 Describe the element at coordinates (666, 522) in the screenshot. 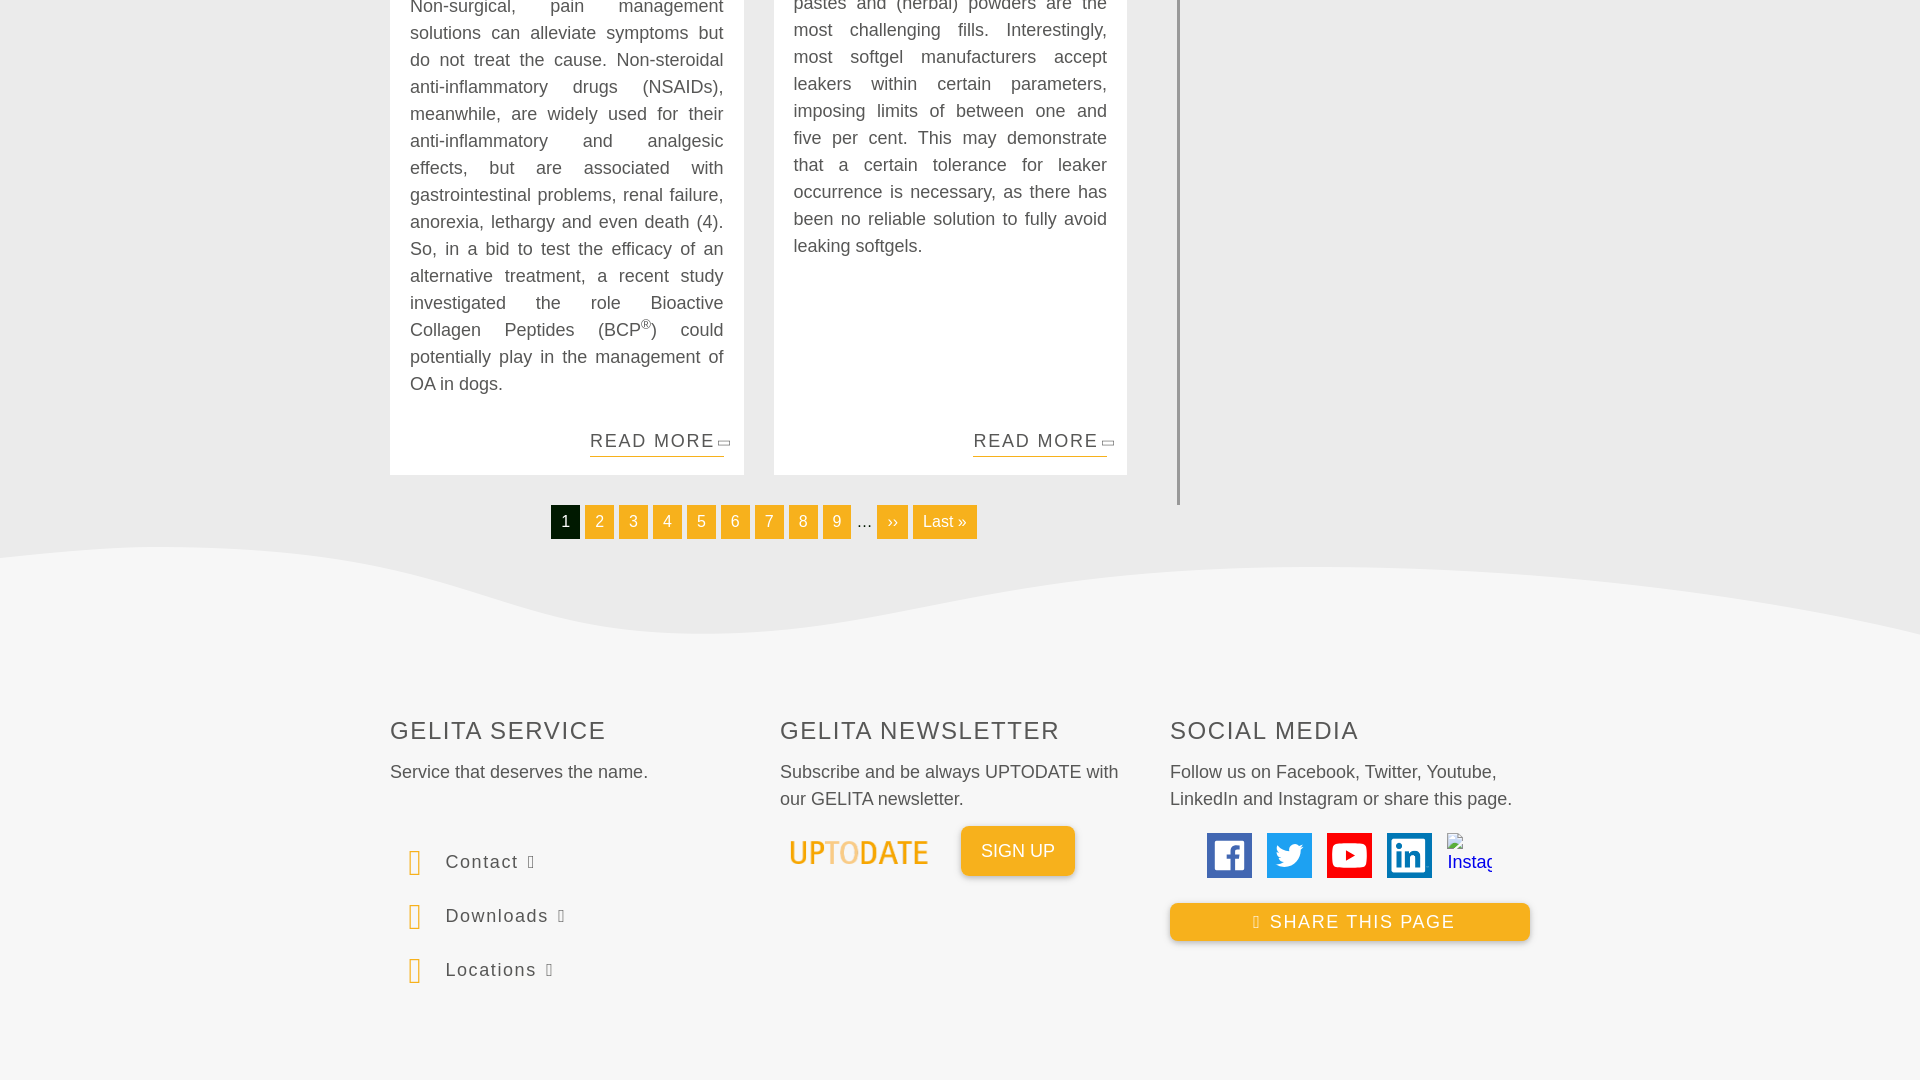

I see `Go to page 4` at that location.